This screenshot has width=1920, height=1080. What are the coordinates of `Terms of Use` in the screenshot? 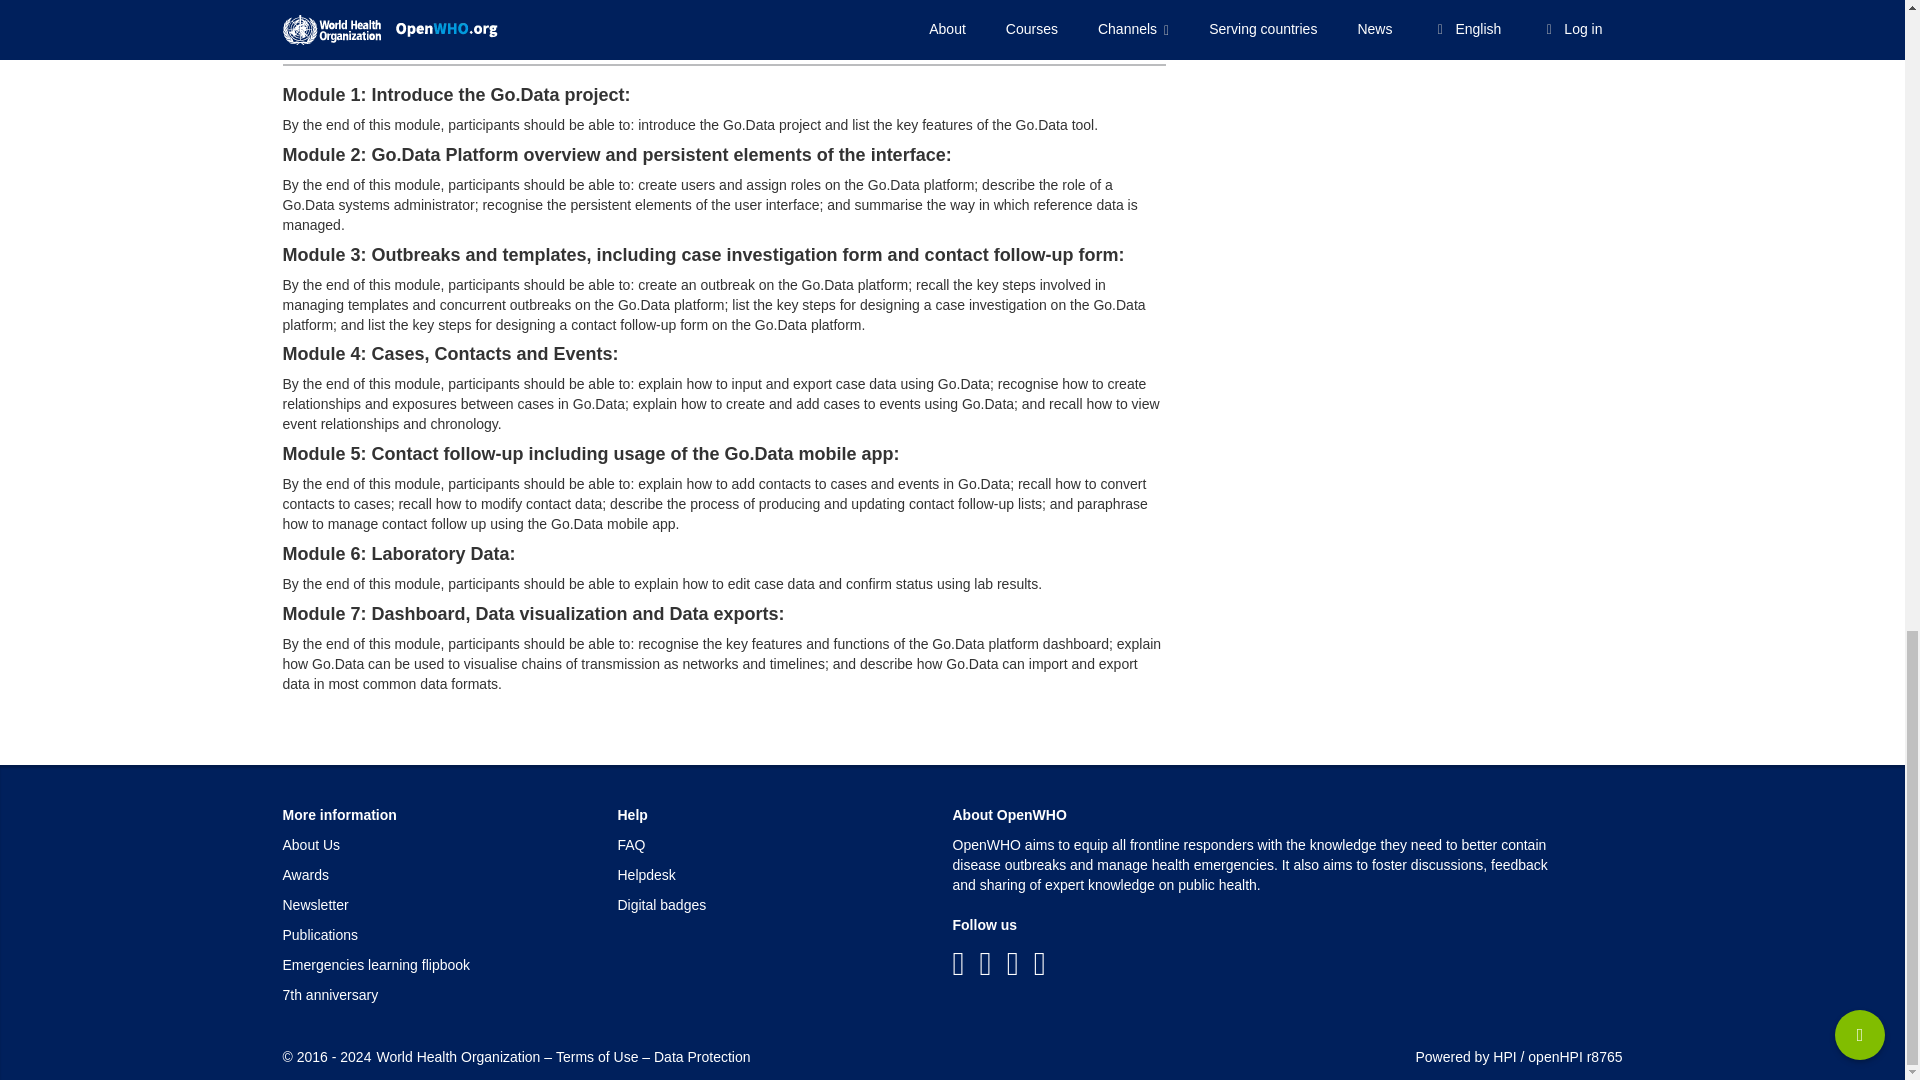 It's located at (596, 1056).